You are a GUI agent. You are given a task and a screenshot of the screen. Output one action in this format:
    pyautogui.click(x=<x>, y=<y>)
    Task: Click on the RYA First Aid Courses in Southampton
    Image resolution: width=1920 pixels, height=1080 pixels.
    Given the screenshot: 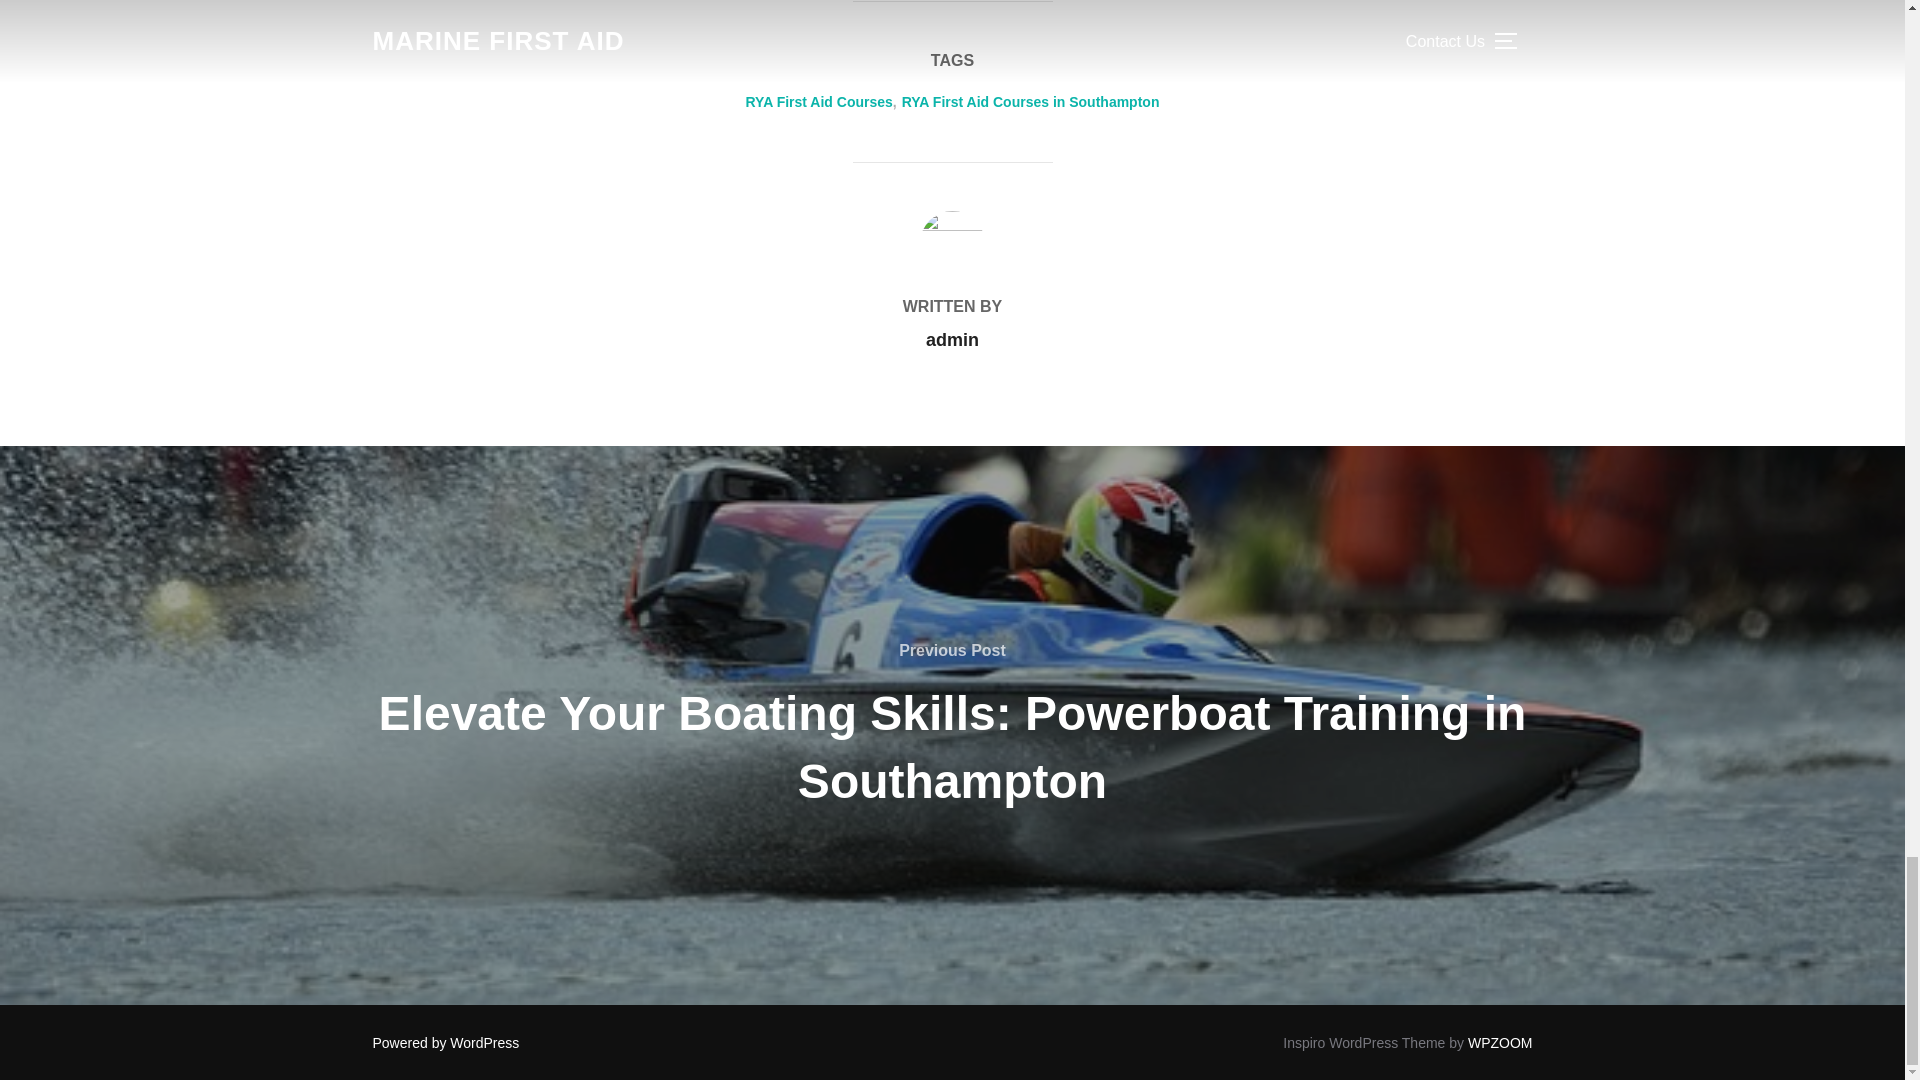 What is the action you would take?
    pyautogui.click(x=1030, y=102)
    